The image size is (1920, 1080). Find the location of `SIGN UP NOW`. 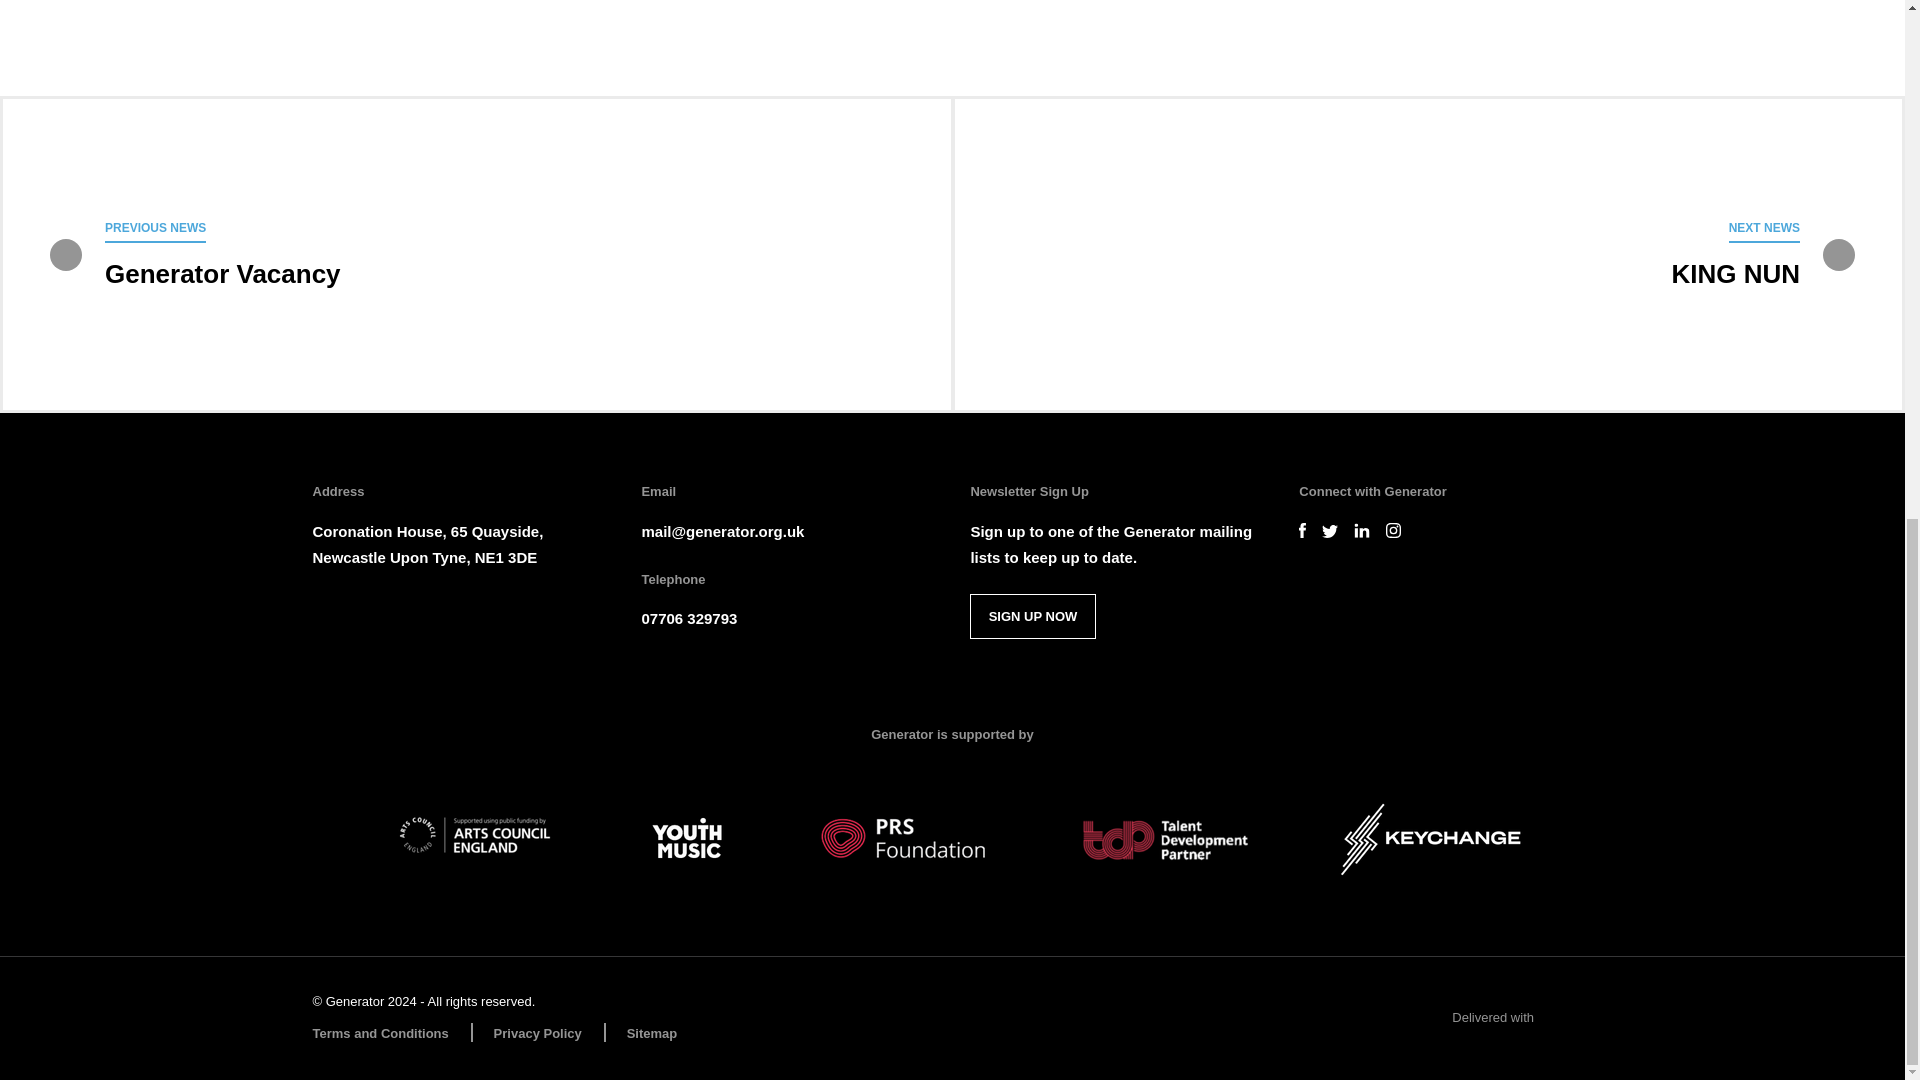

SIGN UP NOW is located at coordinates (1032, 616).